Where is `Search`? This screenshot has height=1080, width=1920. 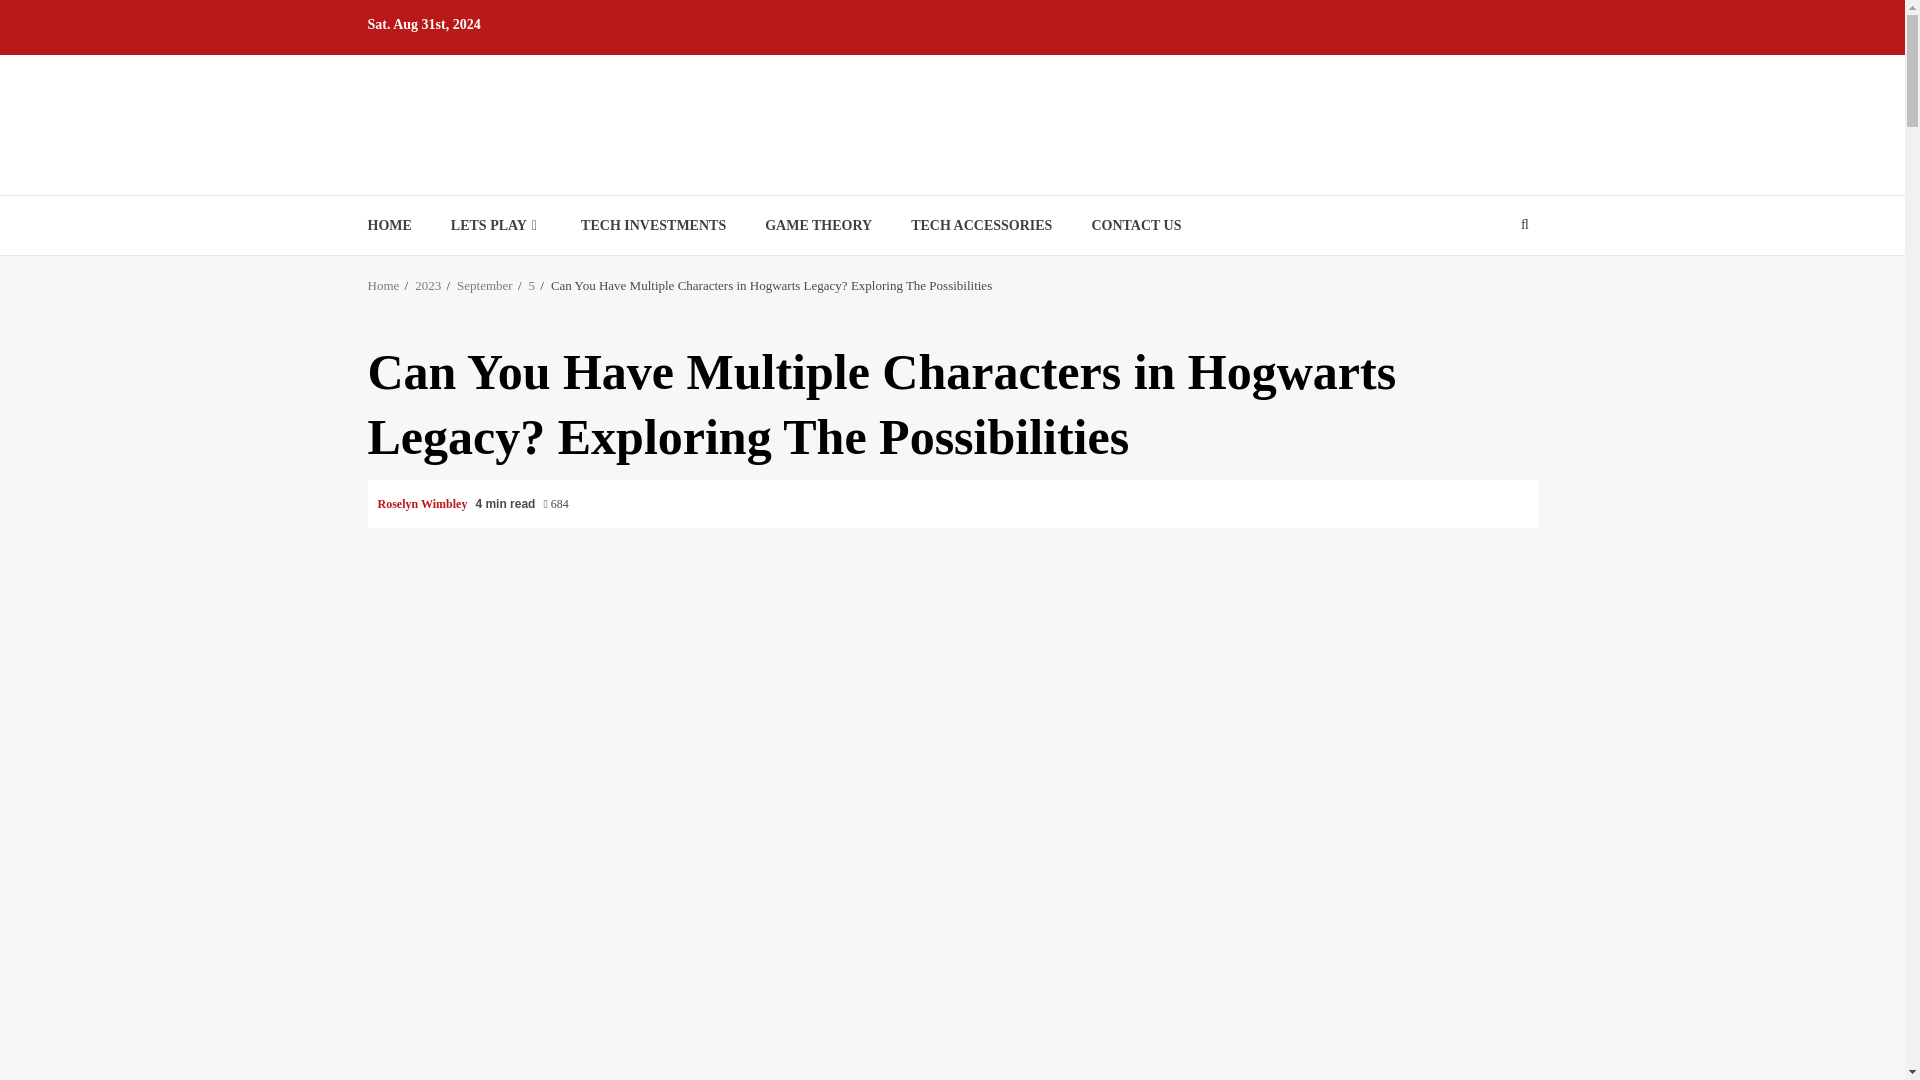 Search is located at coordinates (1486, 285).